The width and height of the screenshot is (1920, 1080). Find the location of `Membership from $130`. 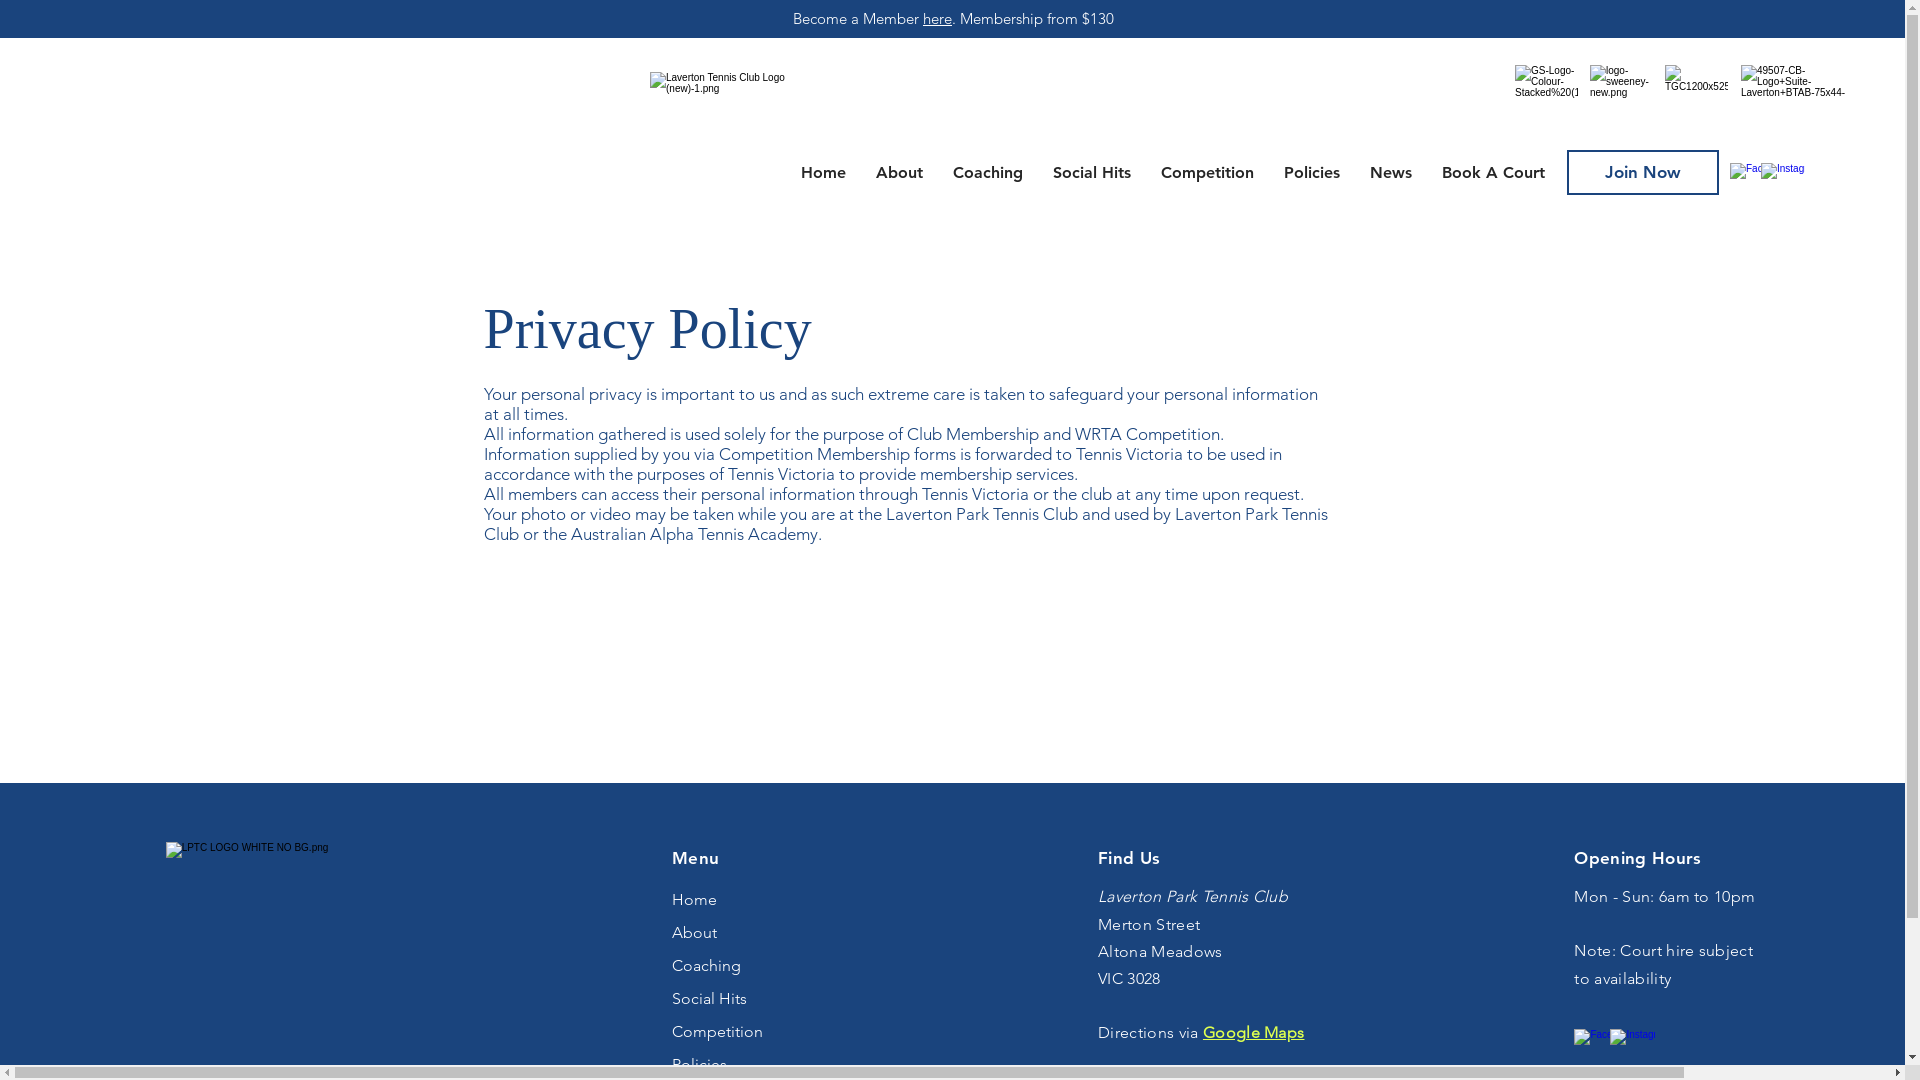

Membership from $130 is located at coordinates (1037, 18).